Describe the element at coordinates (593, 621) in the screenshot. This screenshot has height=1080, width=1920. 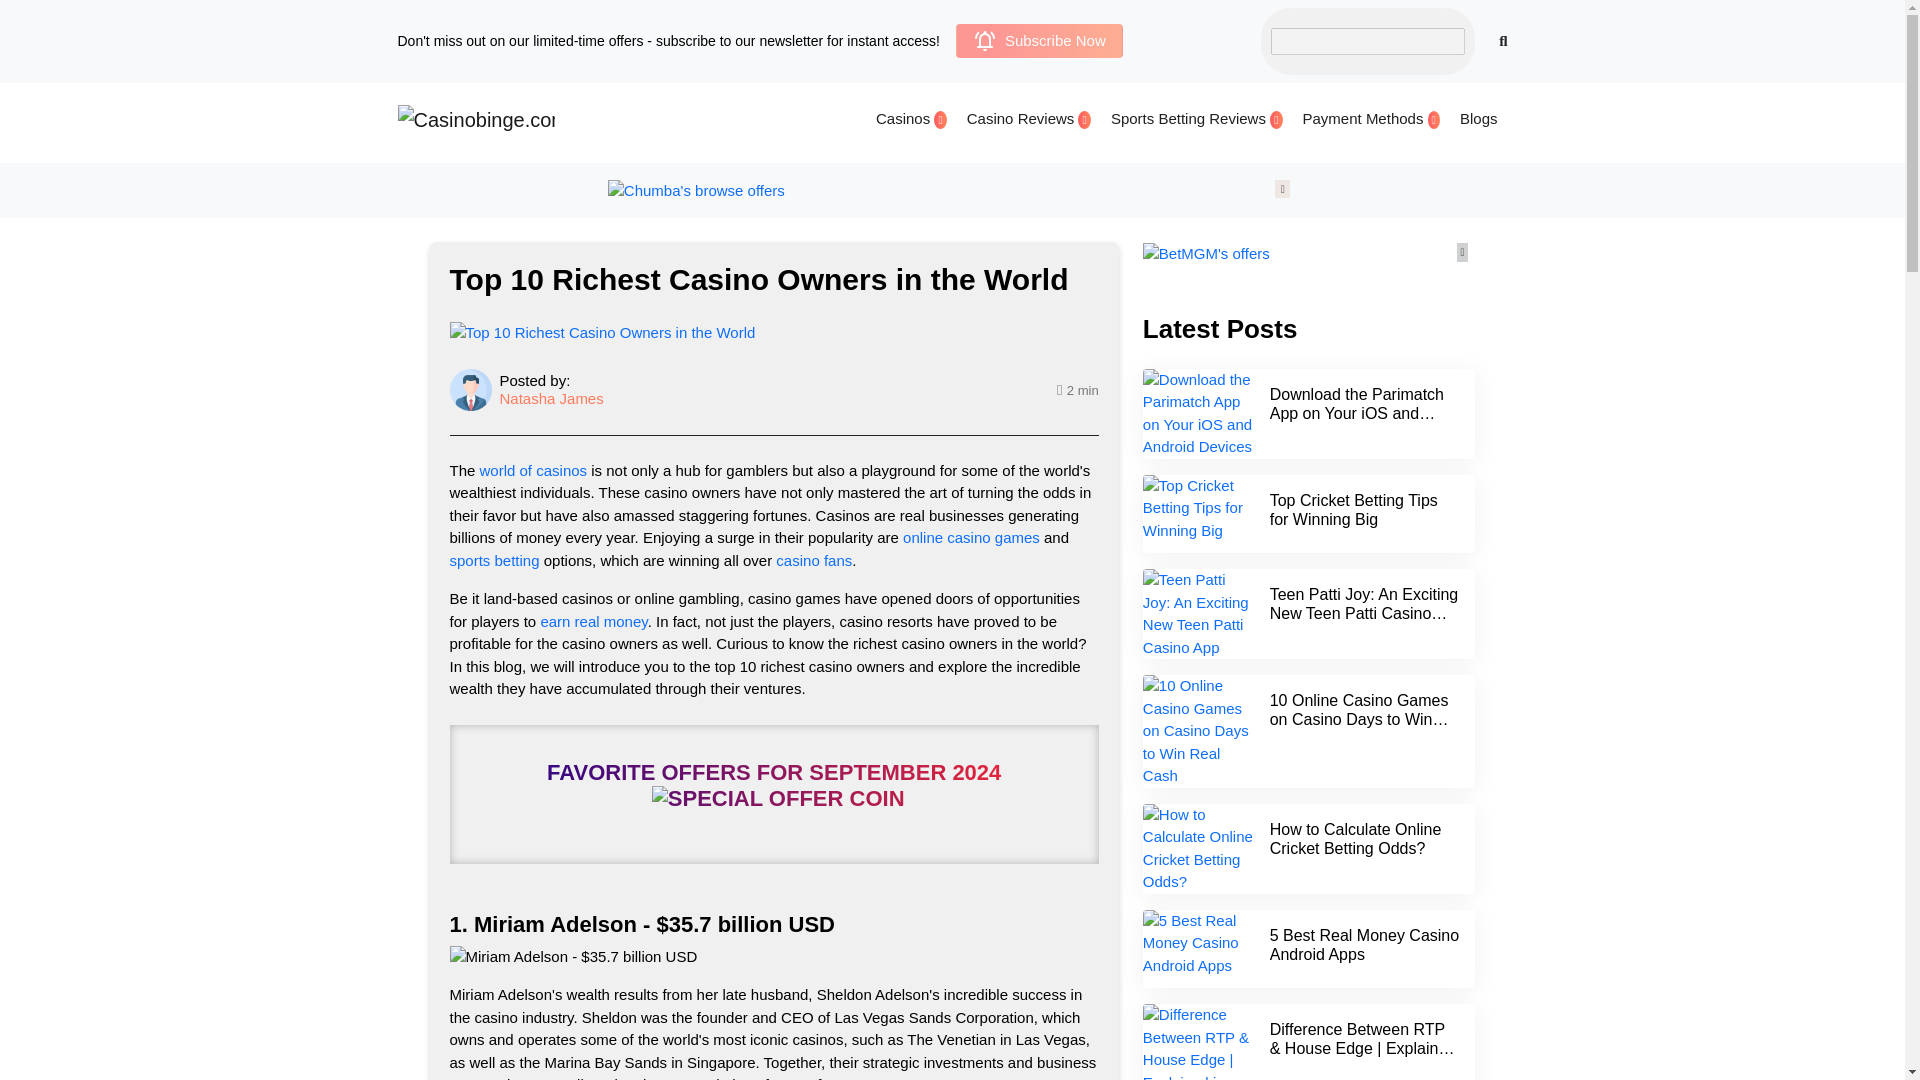
I see `earn real money` at that location.